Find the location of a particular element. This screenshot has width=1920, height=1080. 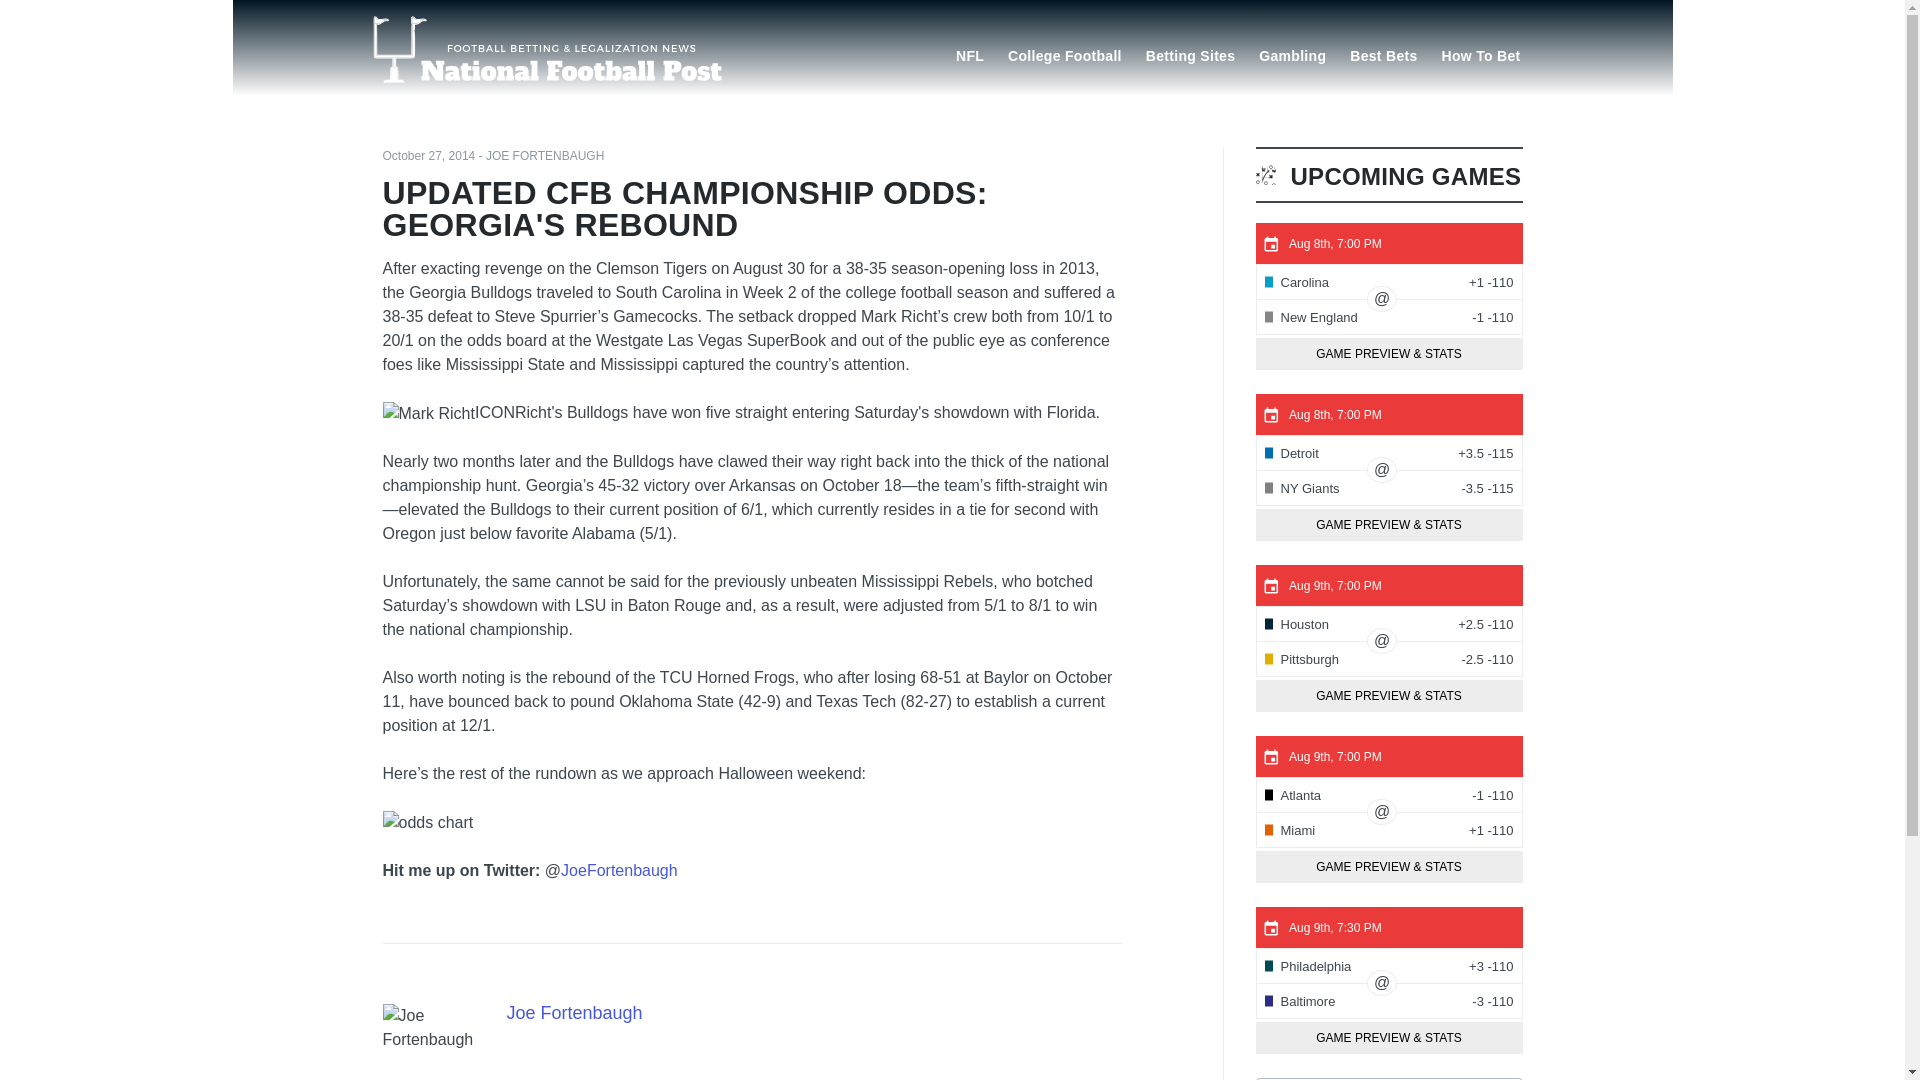

How To Bet is located at coordinates (1481, 54).